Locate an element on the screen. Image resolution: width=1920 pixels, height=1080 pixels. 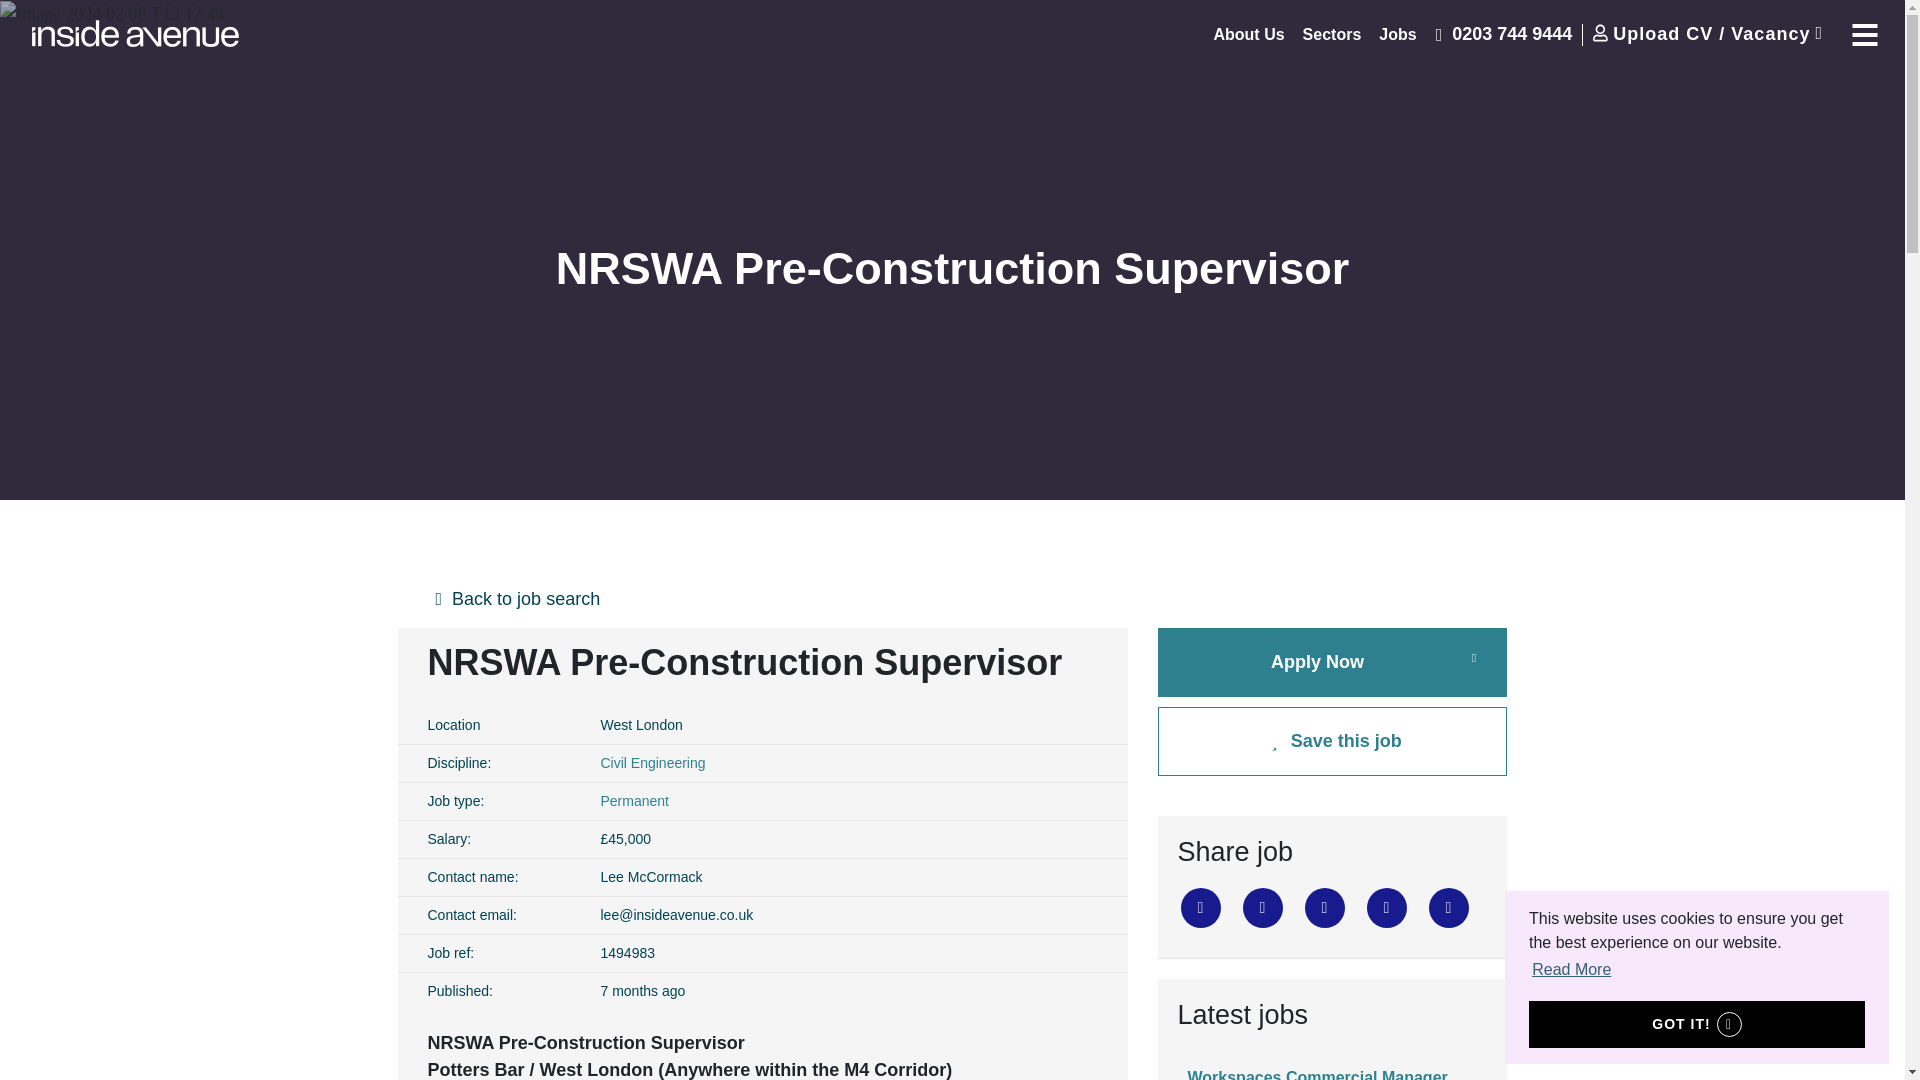
Email is located at coordinates (1385, 907).